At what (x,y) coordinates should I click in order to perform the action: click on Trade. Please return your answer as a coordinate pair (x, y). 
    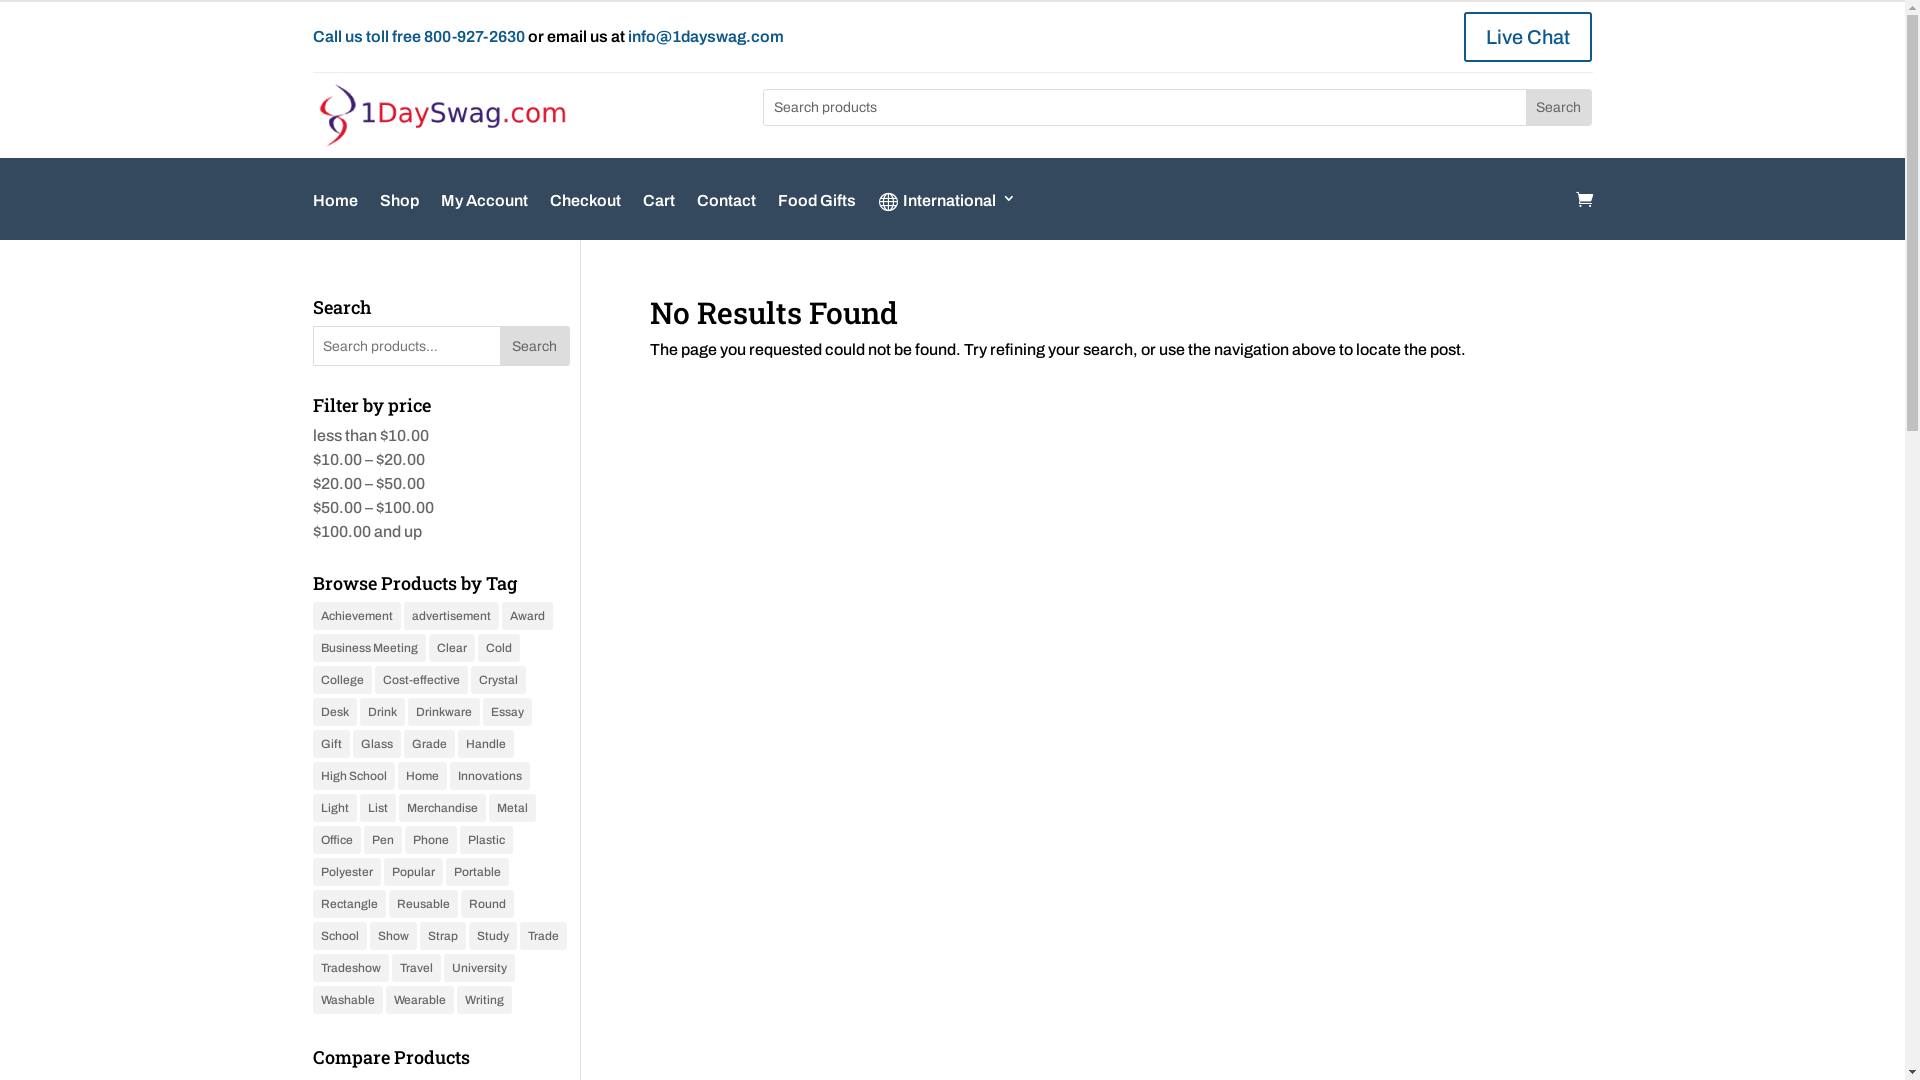
    Looking at the image, I should click on (544, 936).